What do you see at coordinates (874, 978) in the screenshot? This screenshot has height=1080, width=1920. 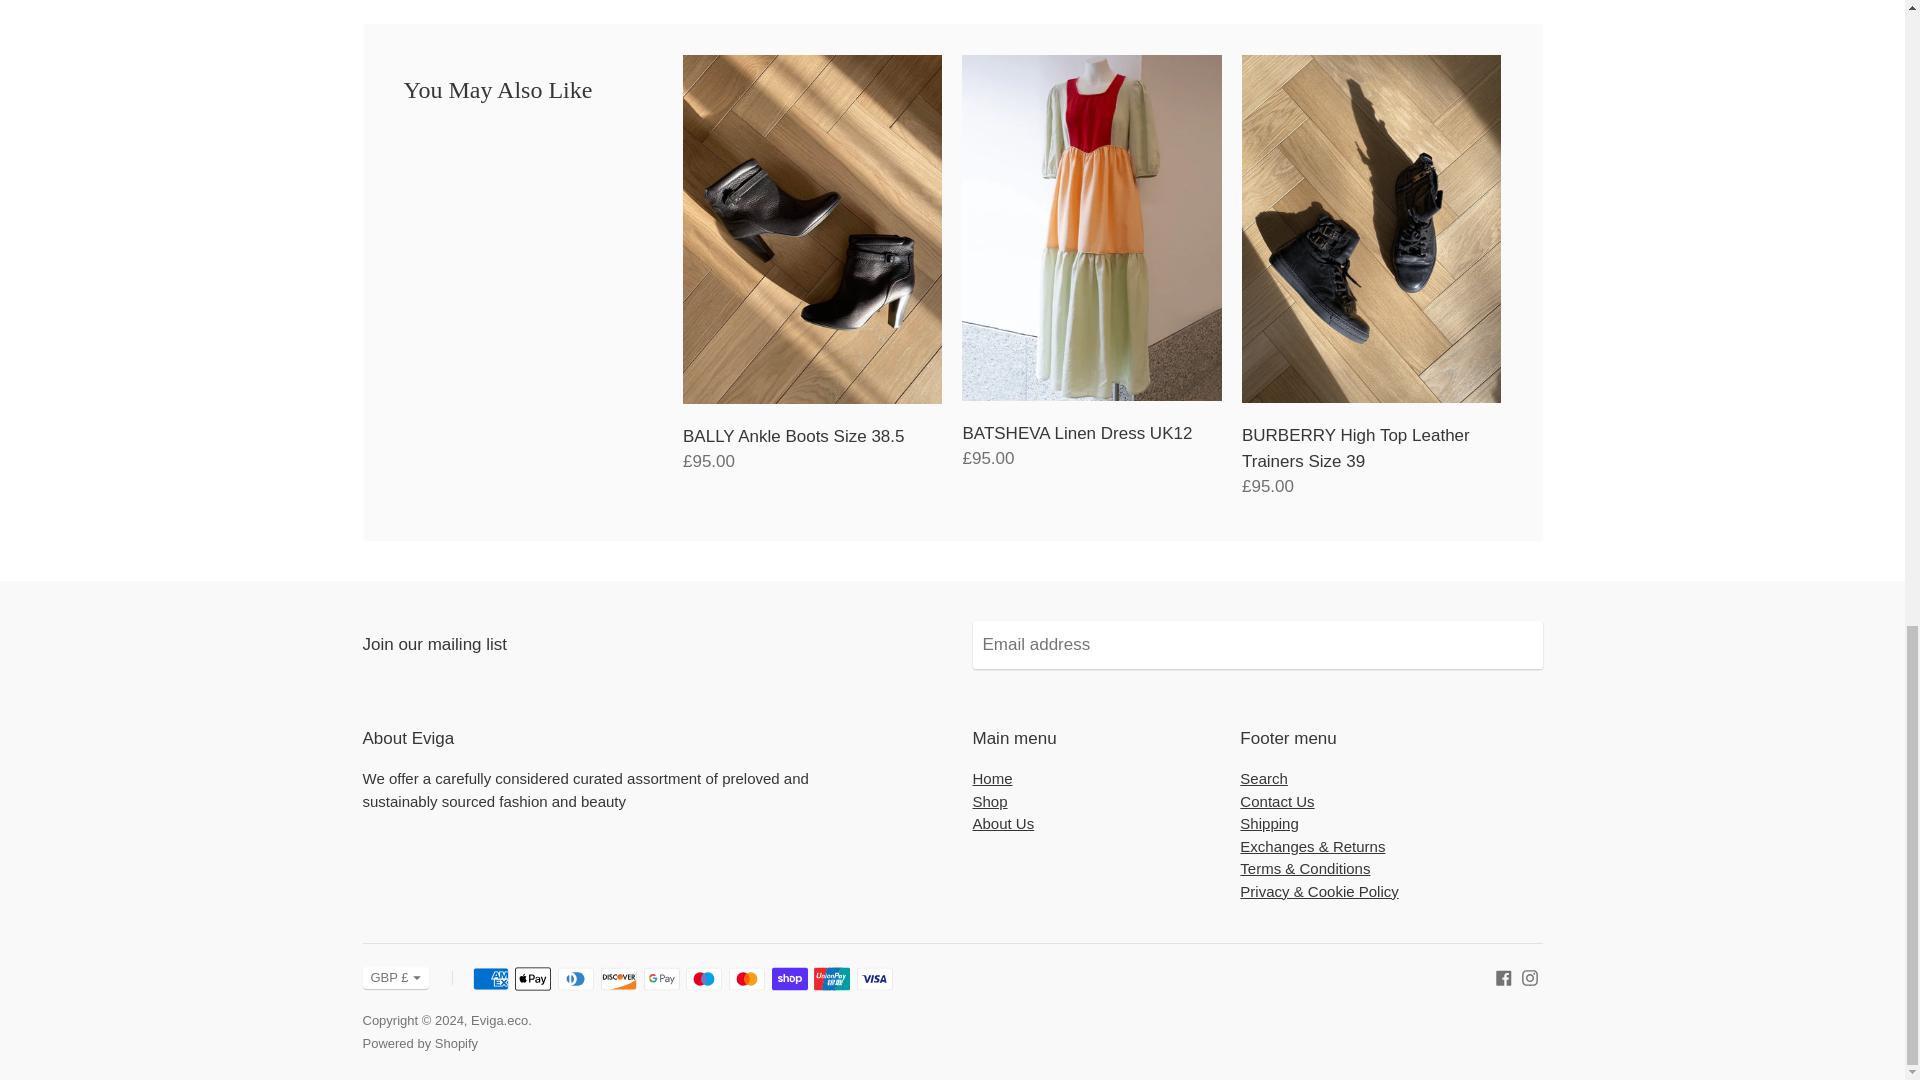 I see `Visa` at bounding box center [874, 978].